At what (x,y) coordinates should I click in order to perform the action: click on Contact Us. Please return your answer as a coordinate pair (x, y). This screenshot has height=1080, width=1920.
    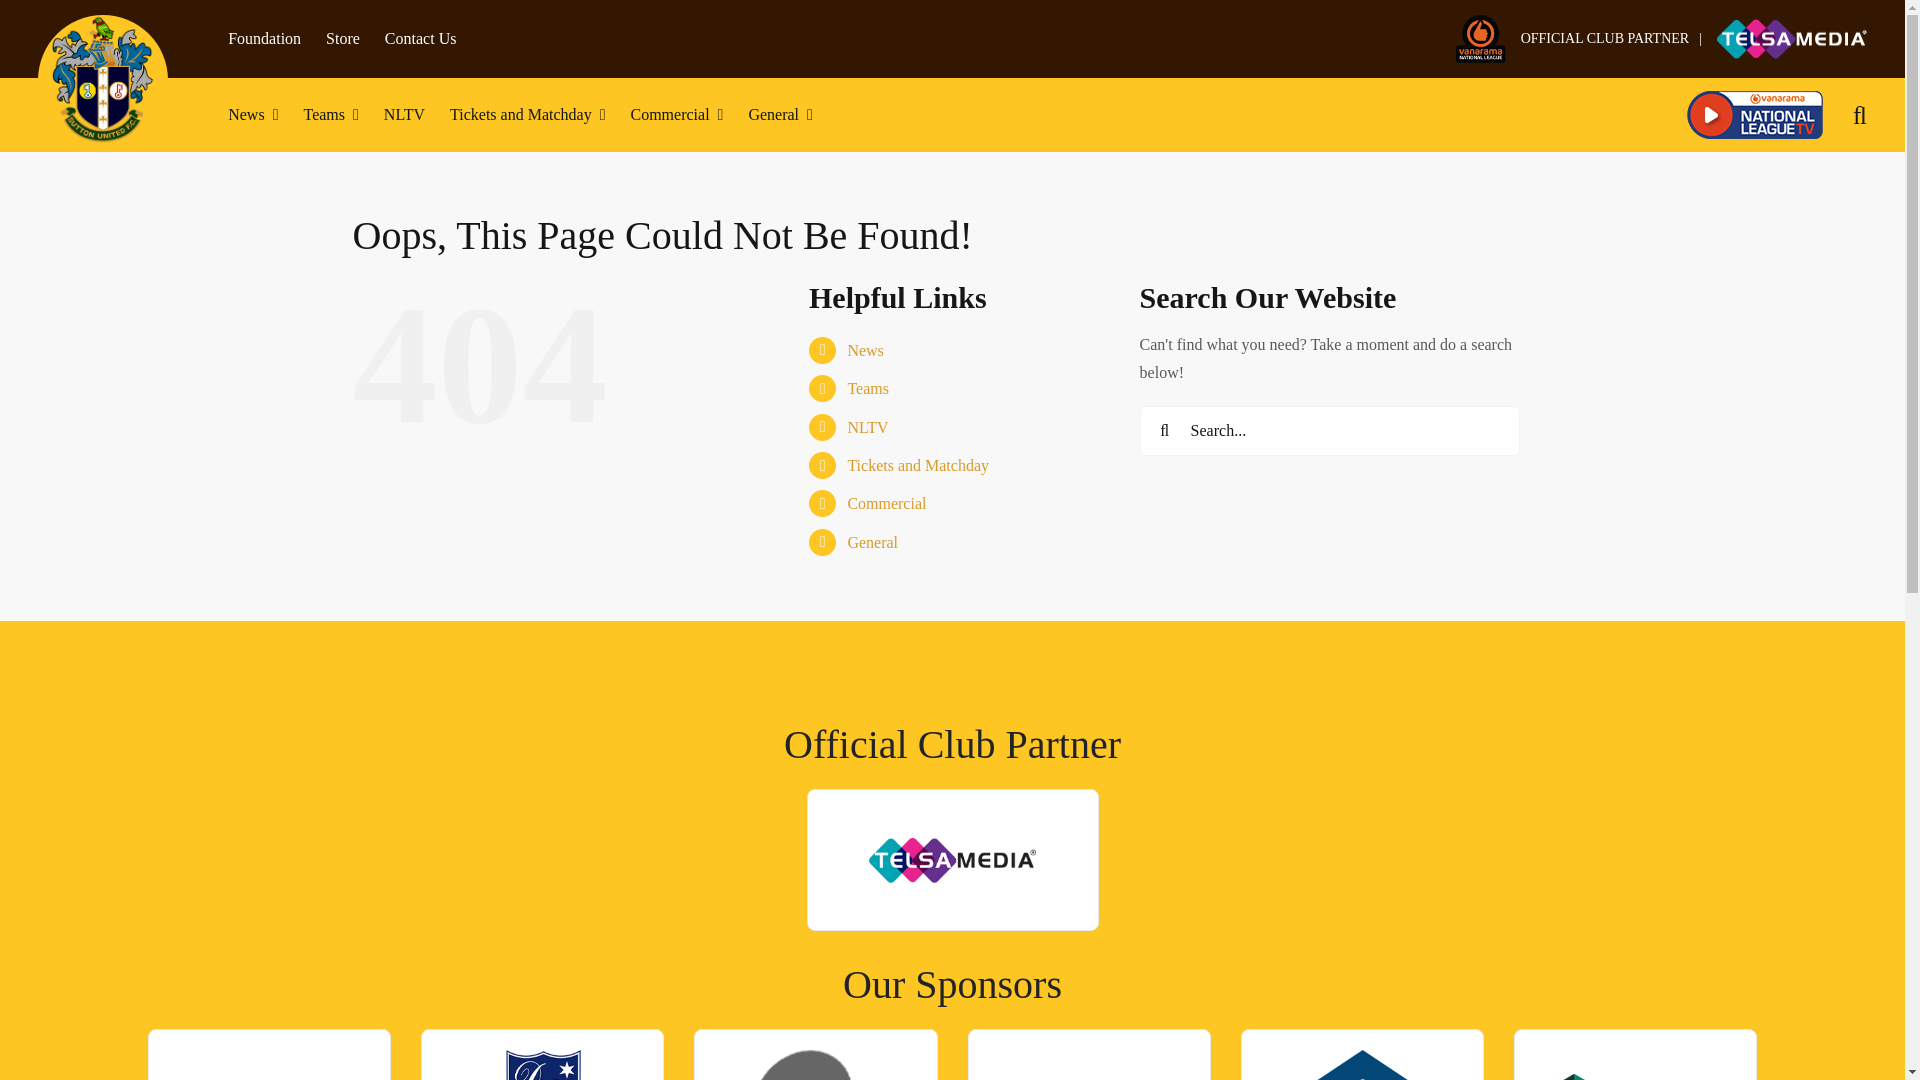
    Looking at the image, I should click on (420, 38).